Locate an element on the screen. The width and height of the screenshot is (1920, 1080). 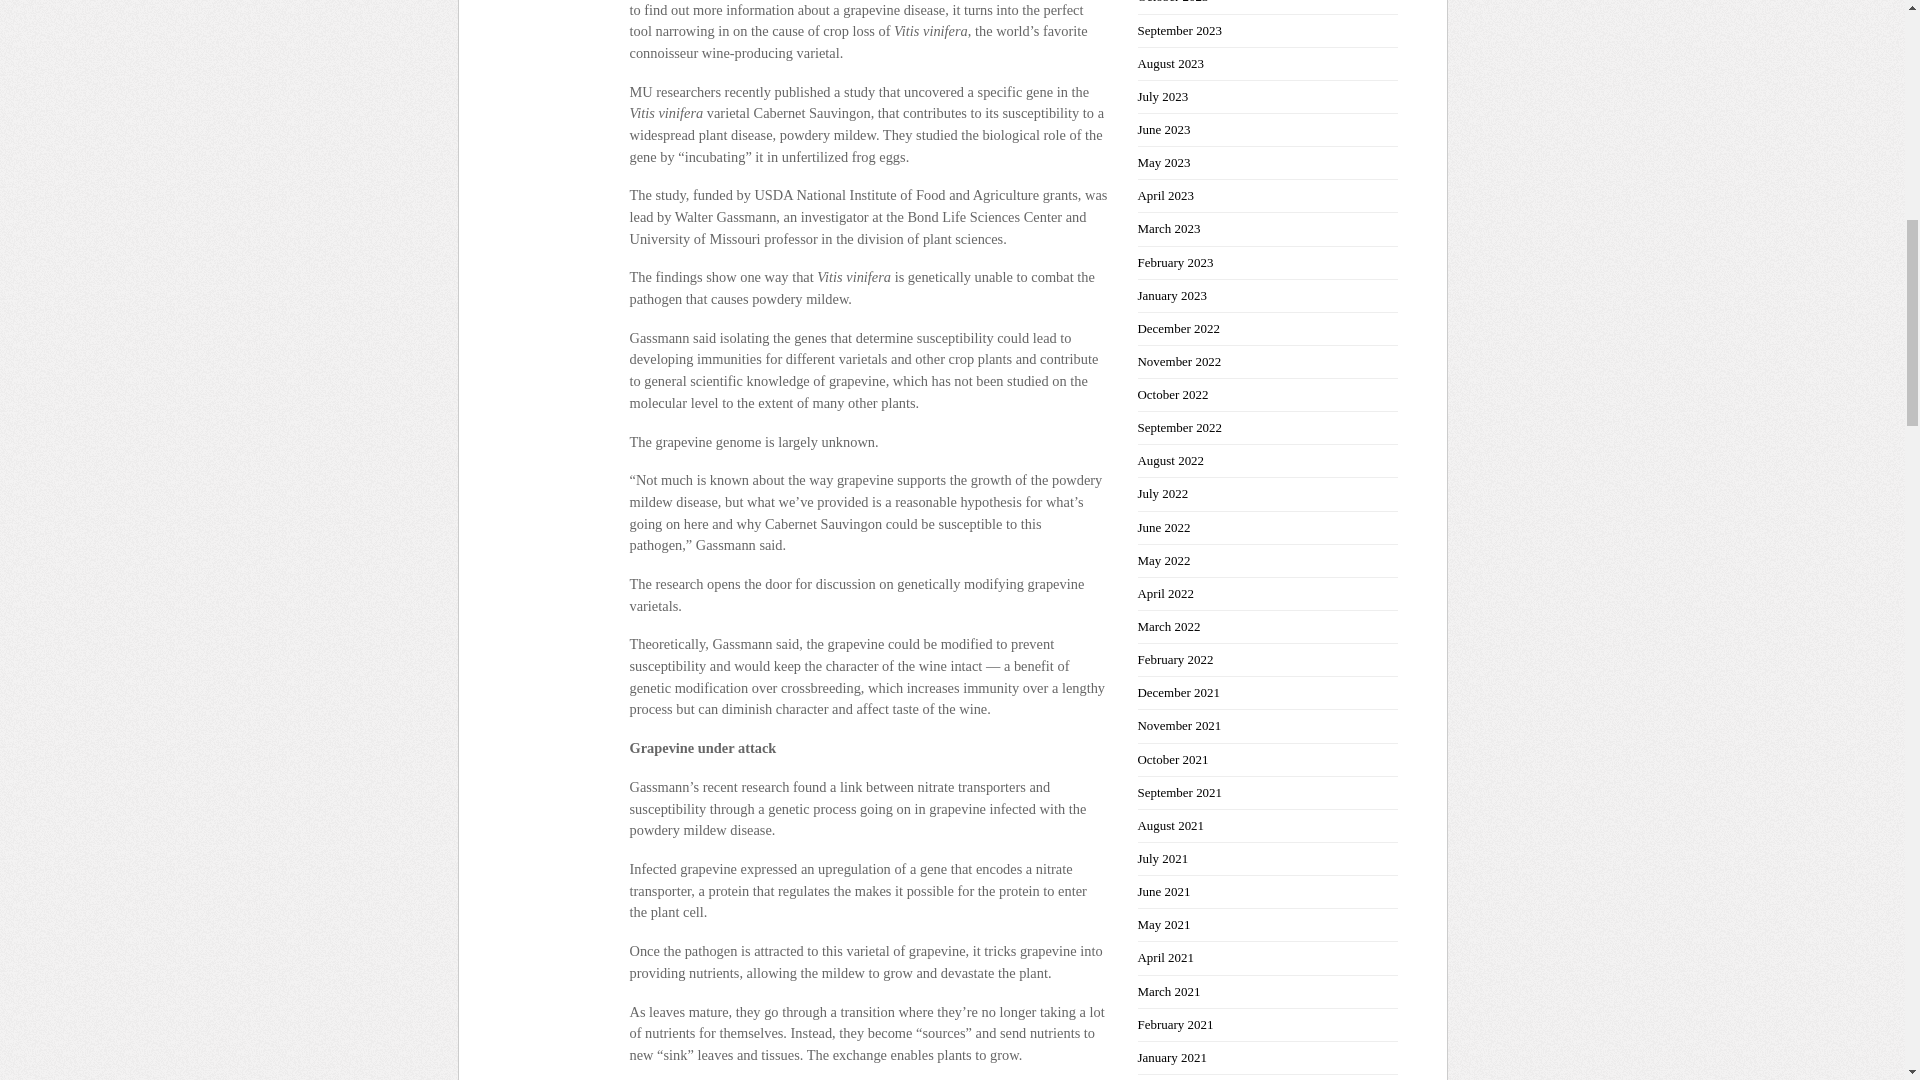
October 2023 is located at coordinates (1174, 2).